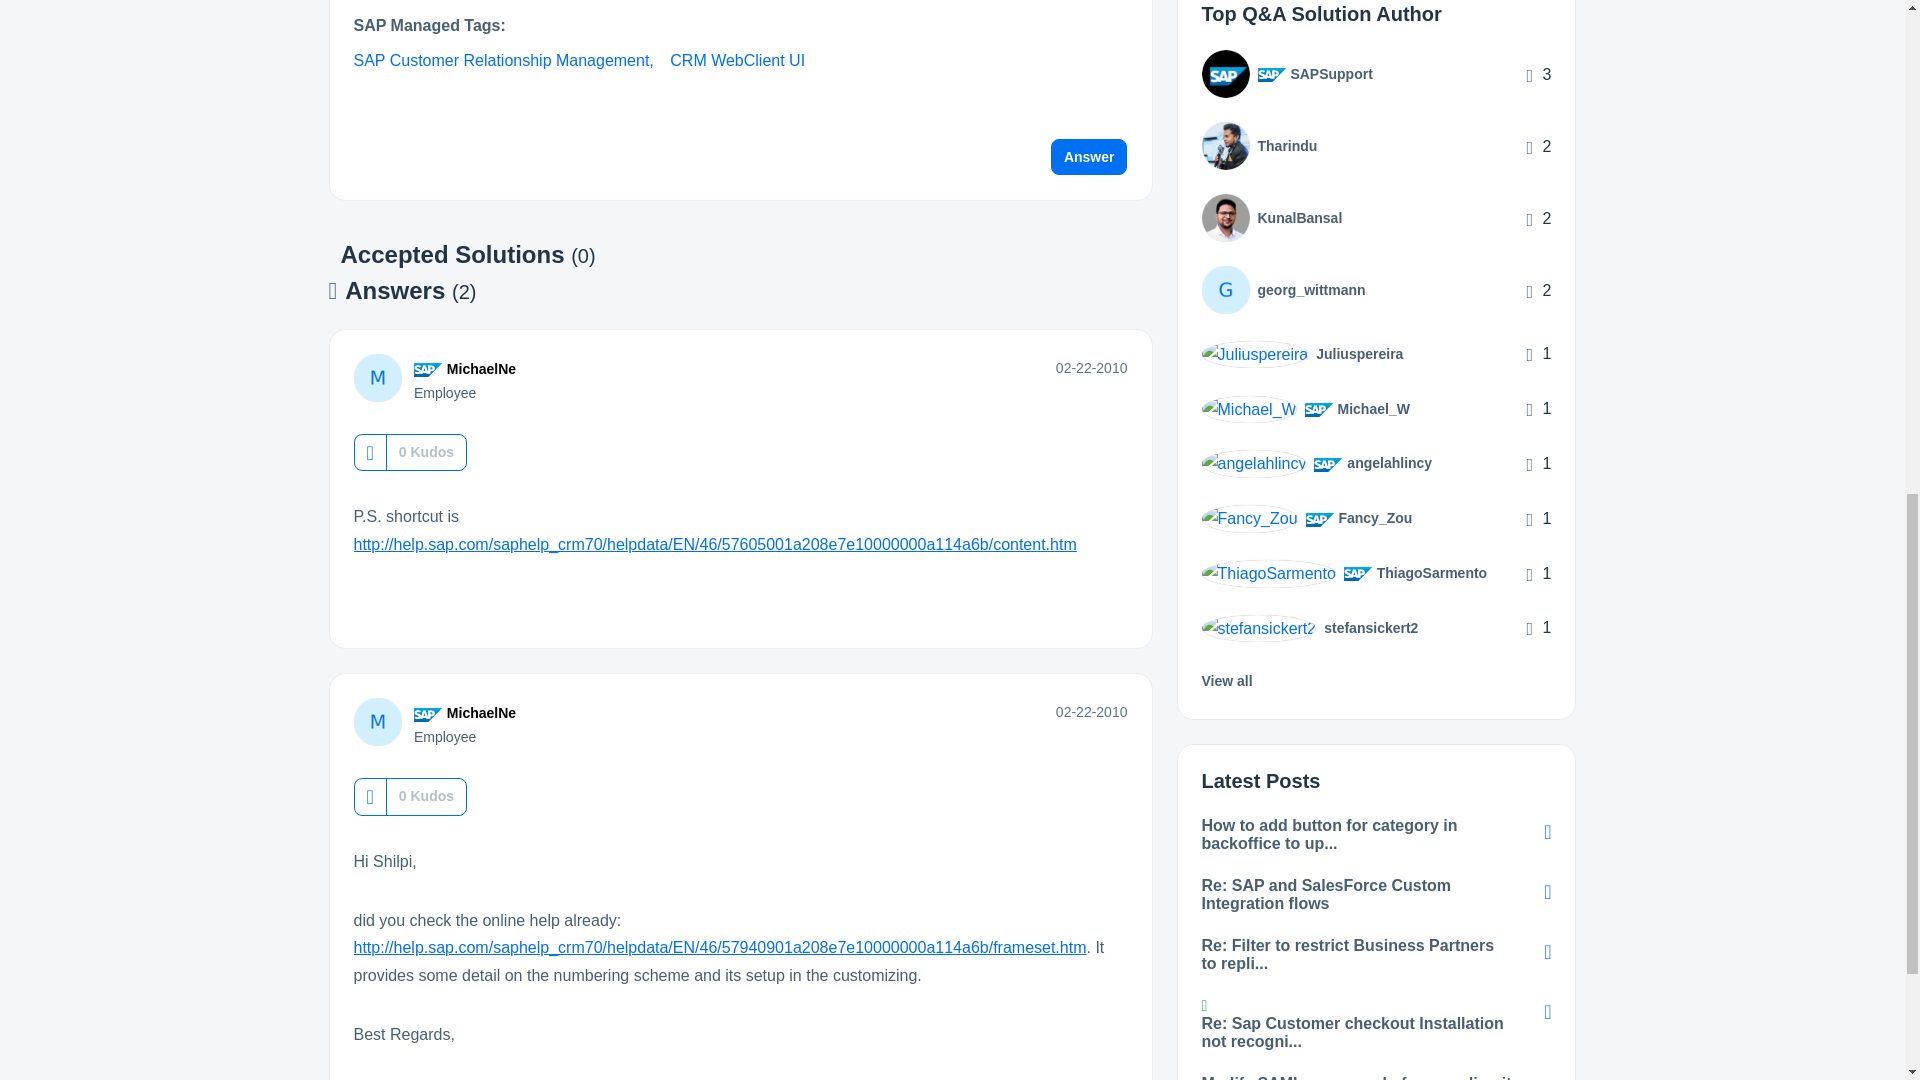 Image resolution: width=1920 pixels, height=1080 pixels. What do you see at coordinates (377, 378) in the screenshot?
I see `MichaelNe` at bounding box center [377, 378].